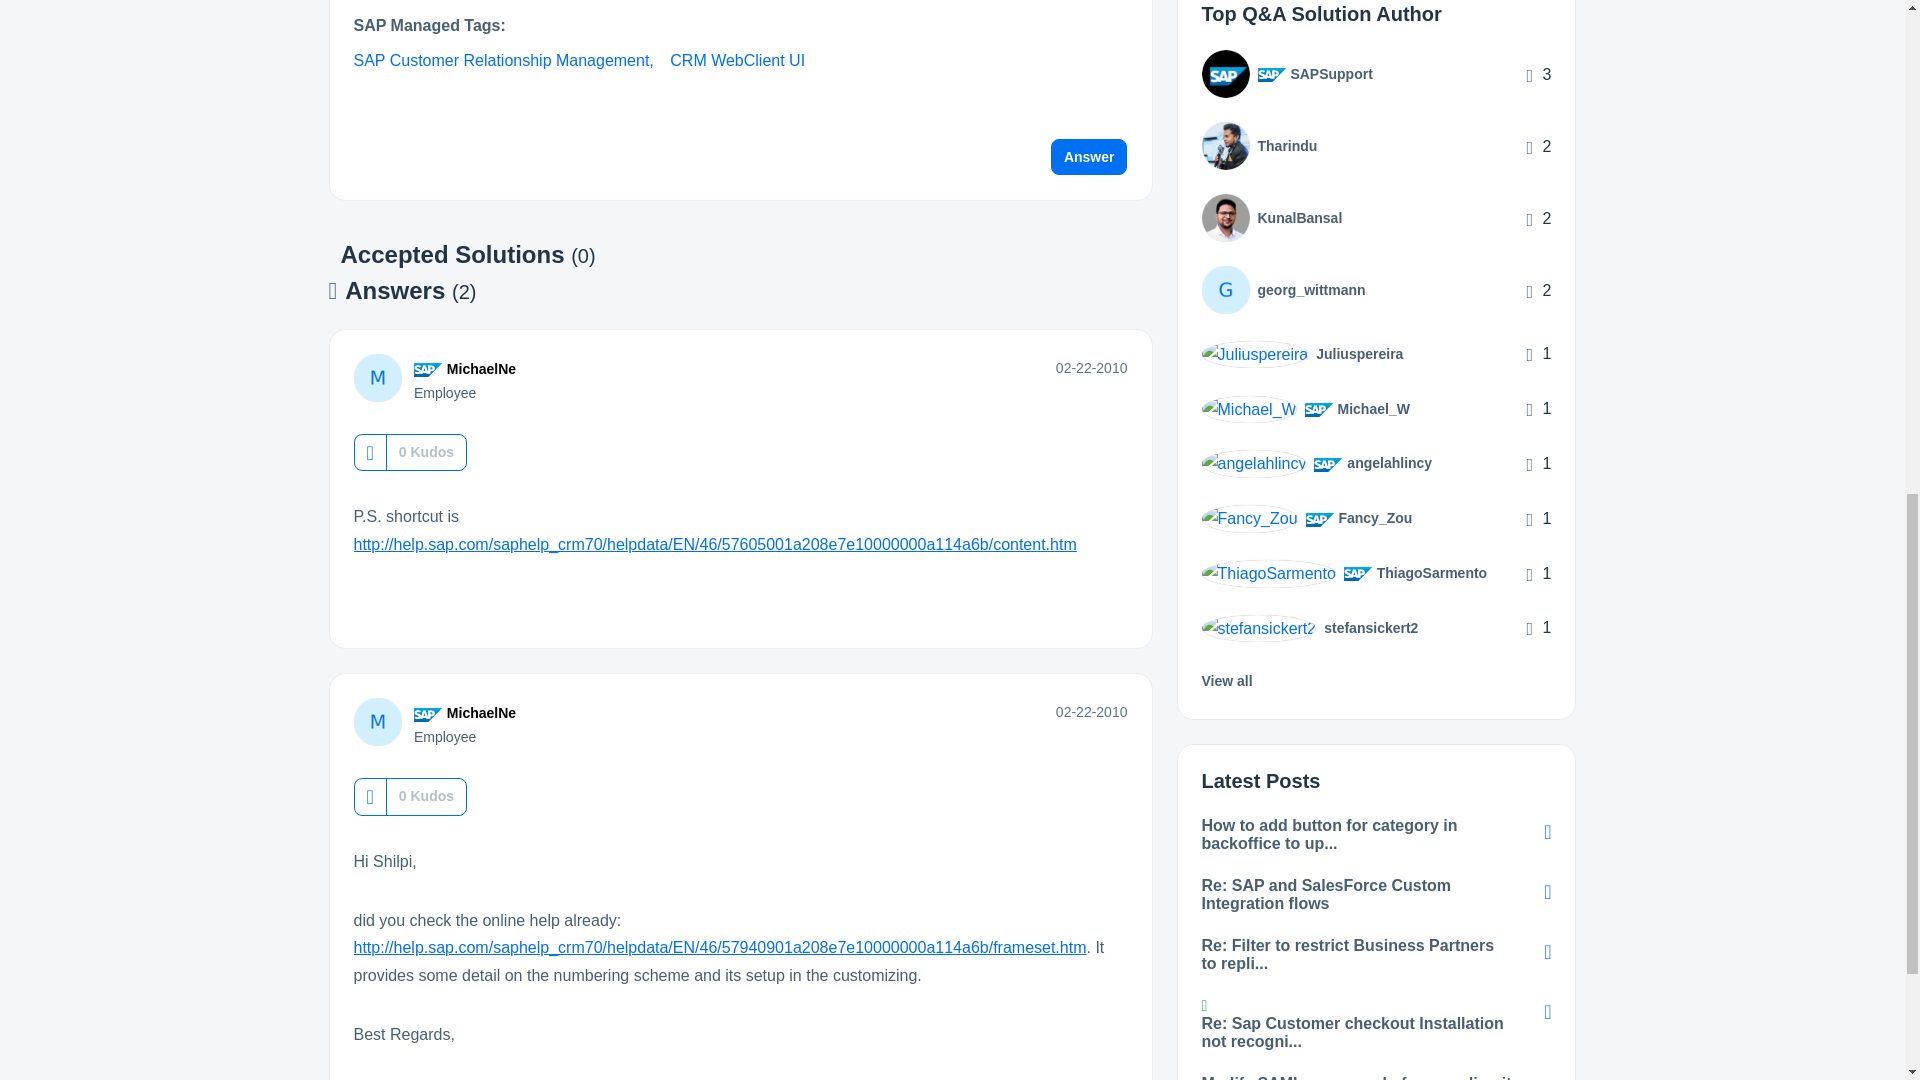 Image resolution: width=1920 pixels, height=1080 pixels. What do you see at coordinates (377, 378) in the screenshot?
I see `MichaelNe` at bounding box center [377, 378].